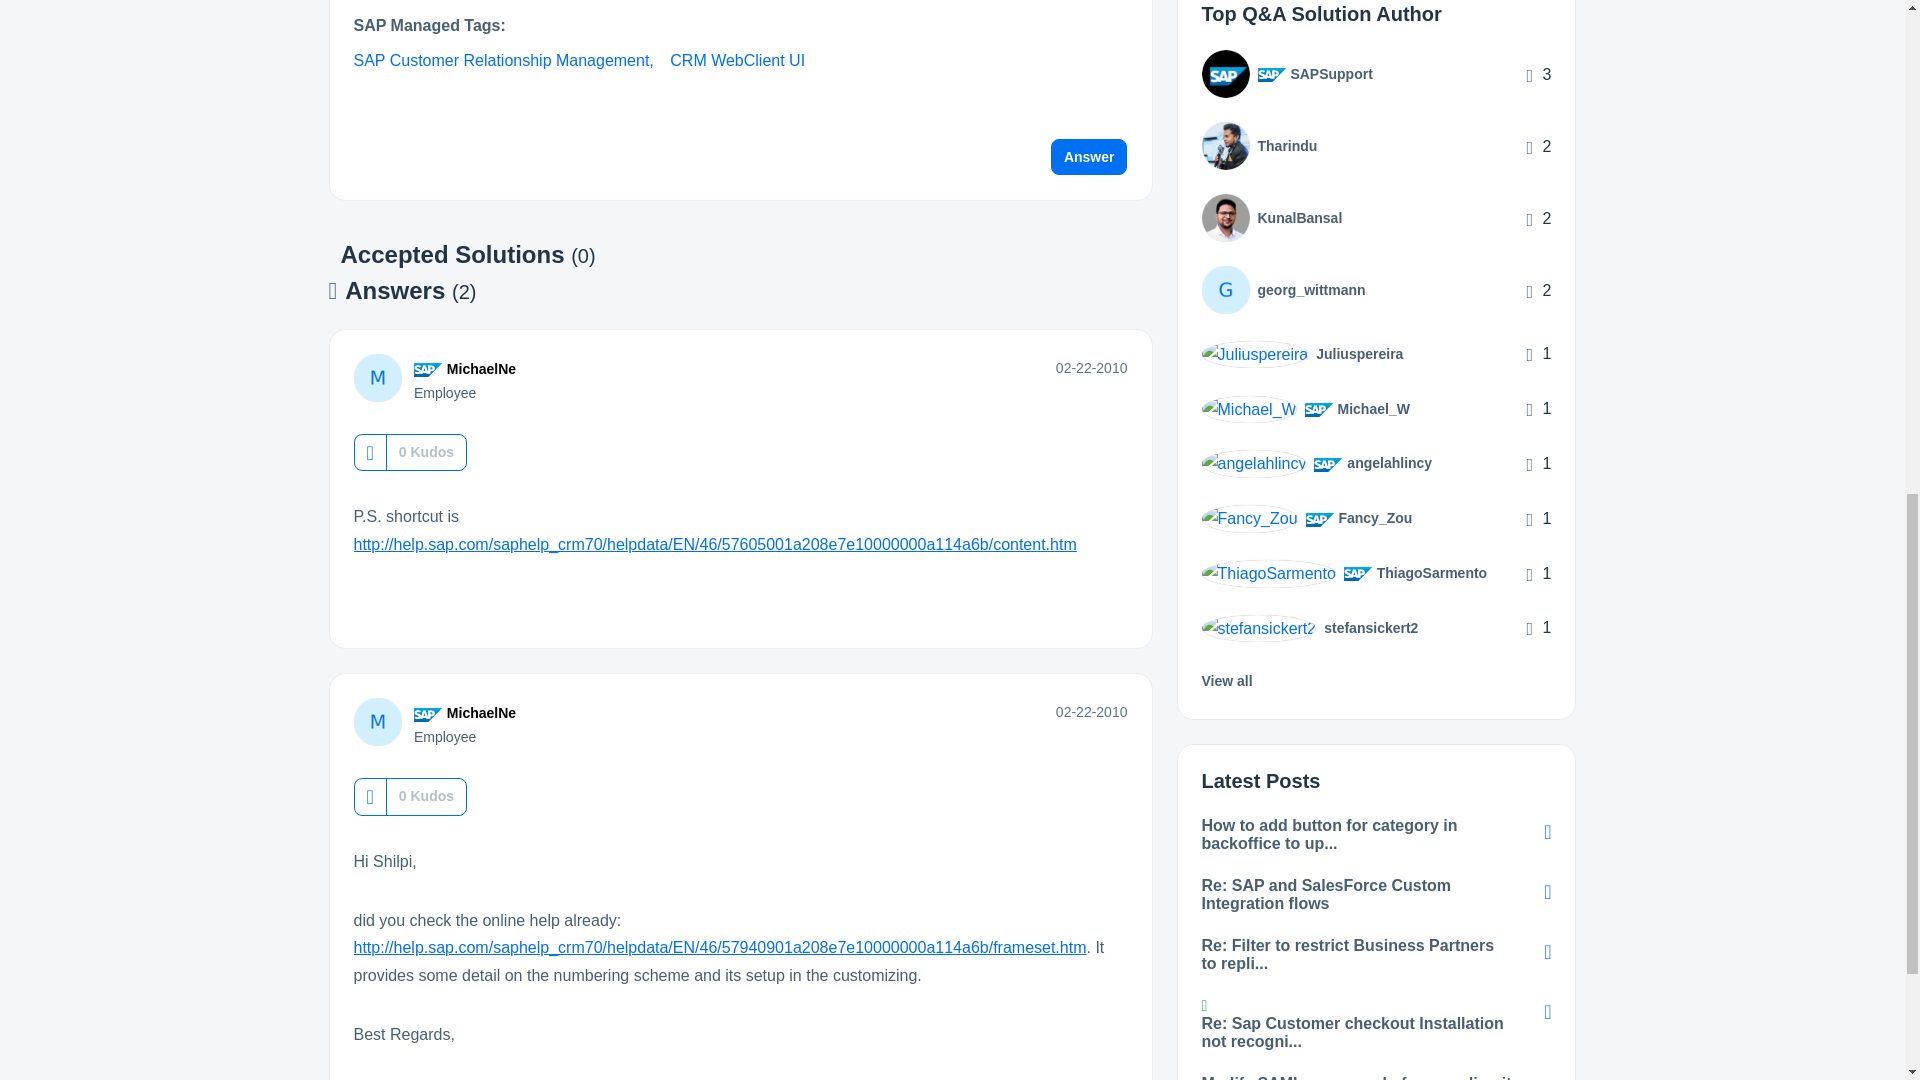 Image resolution: width=1920 pixels, height=1080 pixels. What do you see at coordinates (377, 378) in the screenshot?
I see `MichaelNe` at bounding box center [377, 378].